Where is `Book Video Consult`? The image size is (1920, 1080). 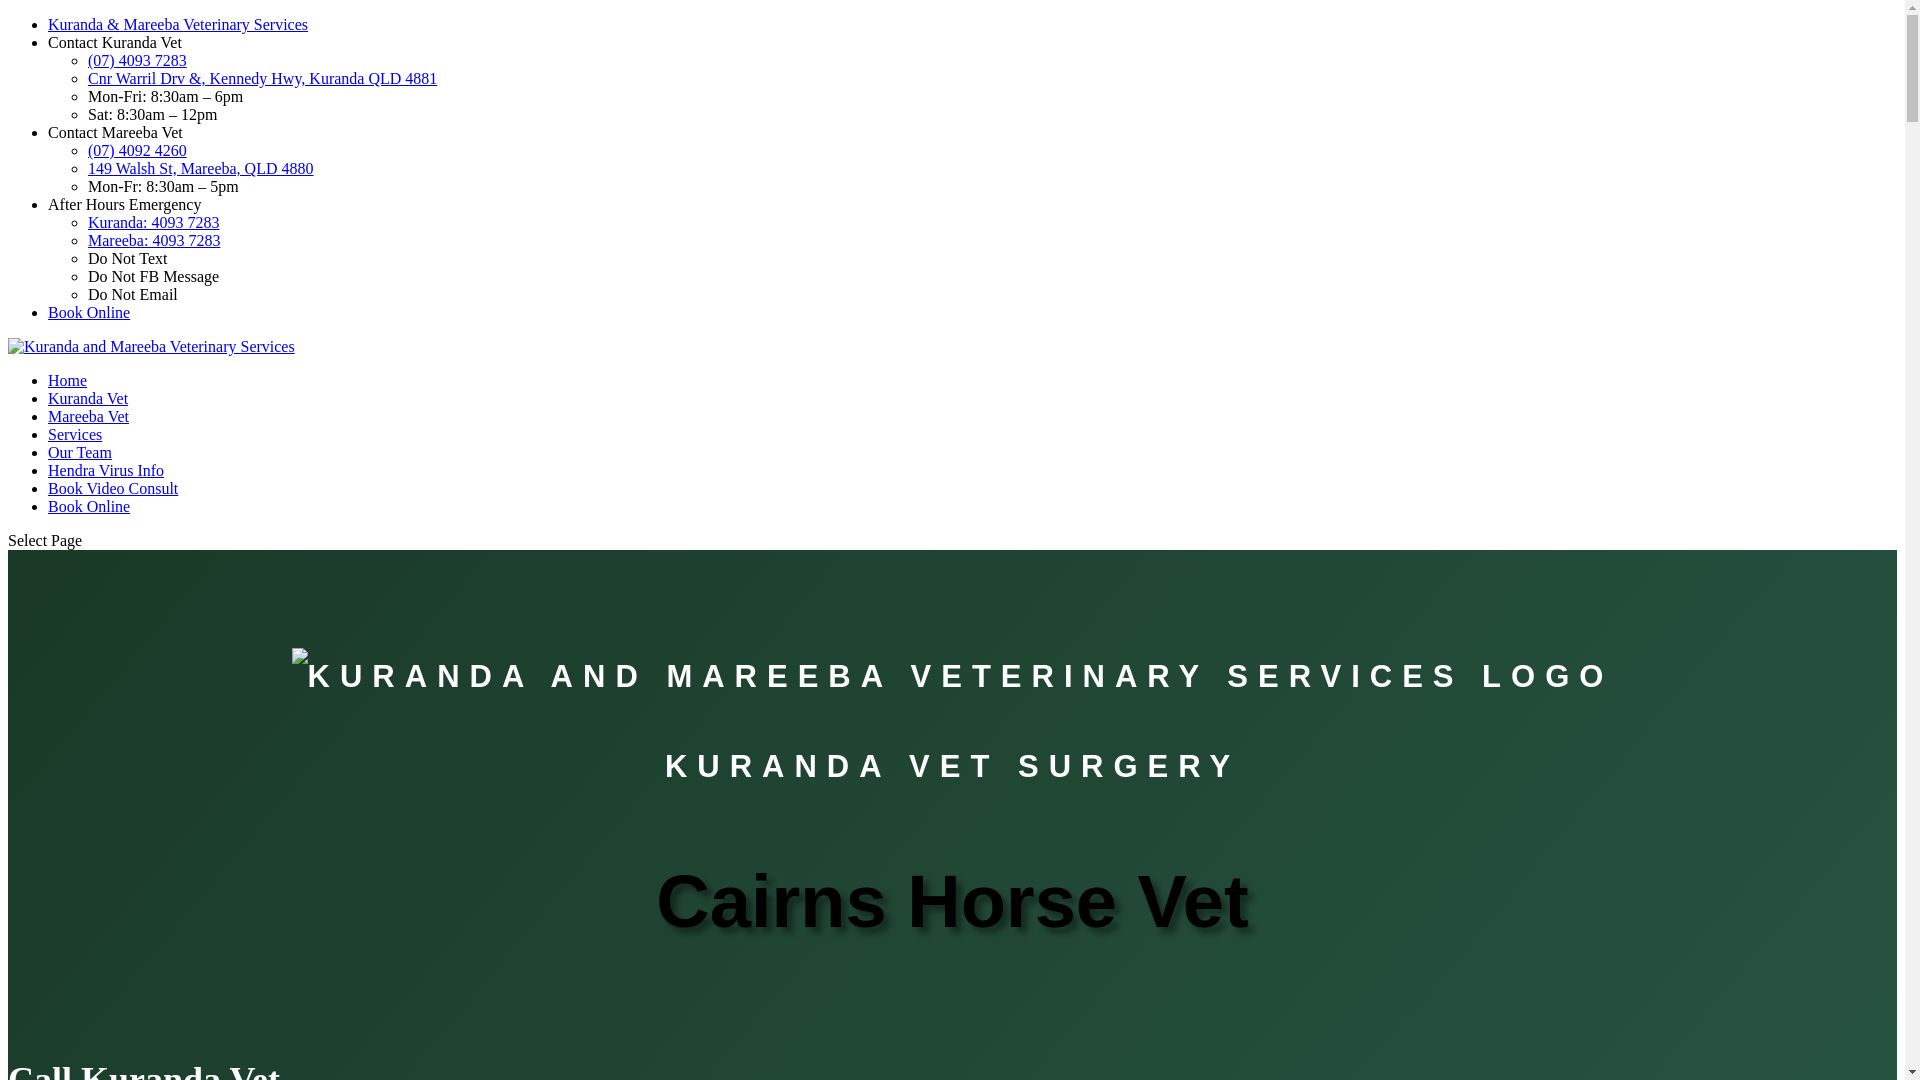
Book Video Consult is located at coordinates (113, 488).